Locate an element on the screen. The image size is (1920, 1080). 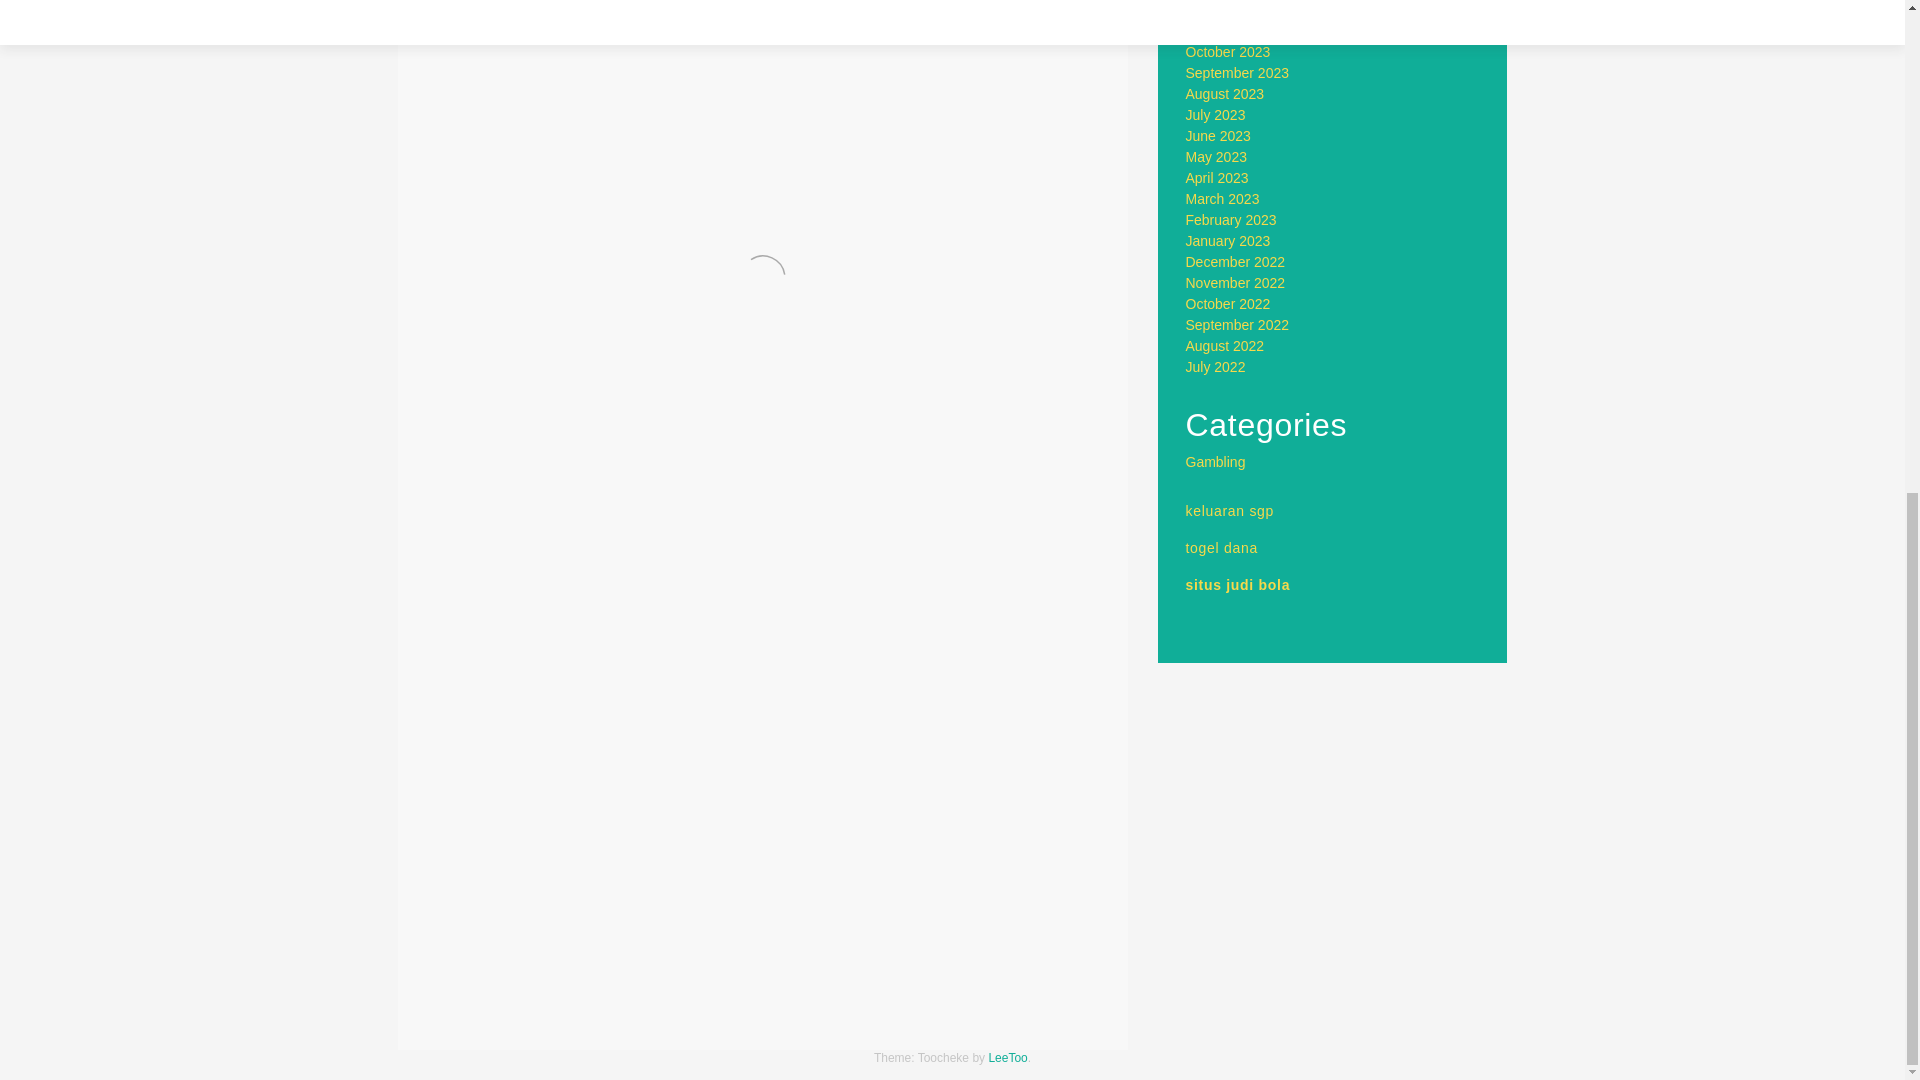
November 2022 is located at coordinates (1236, 282).